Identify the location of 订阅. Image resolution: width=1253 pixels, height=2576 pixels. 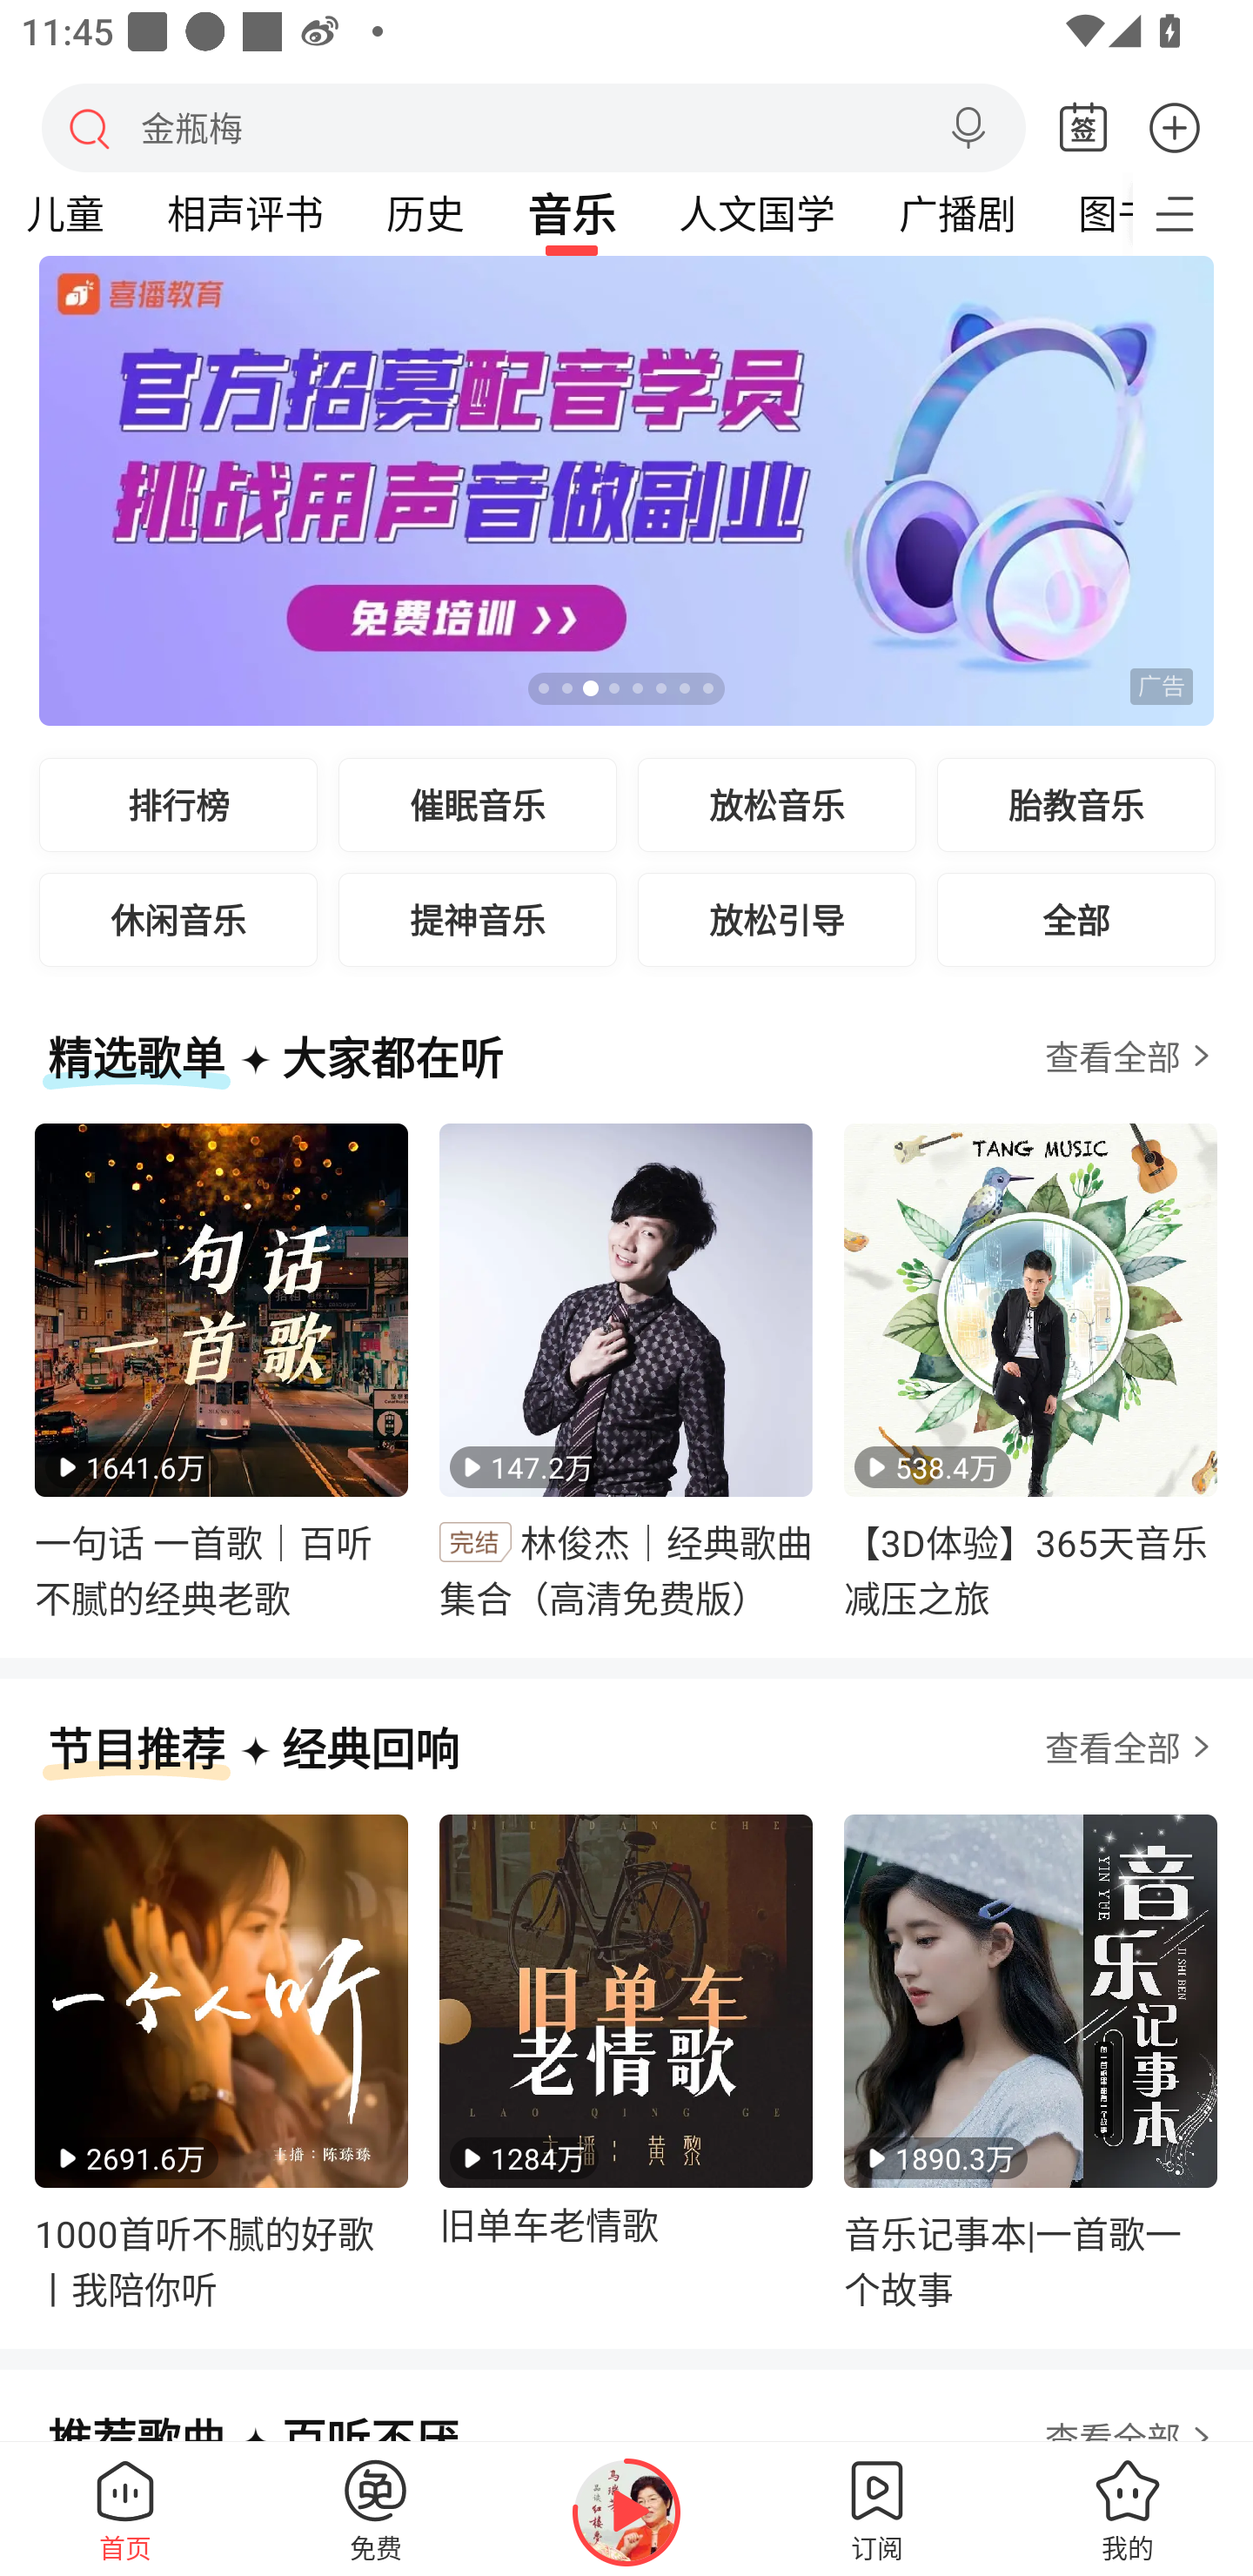
(877, 2508).